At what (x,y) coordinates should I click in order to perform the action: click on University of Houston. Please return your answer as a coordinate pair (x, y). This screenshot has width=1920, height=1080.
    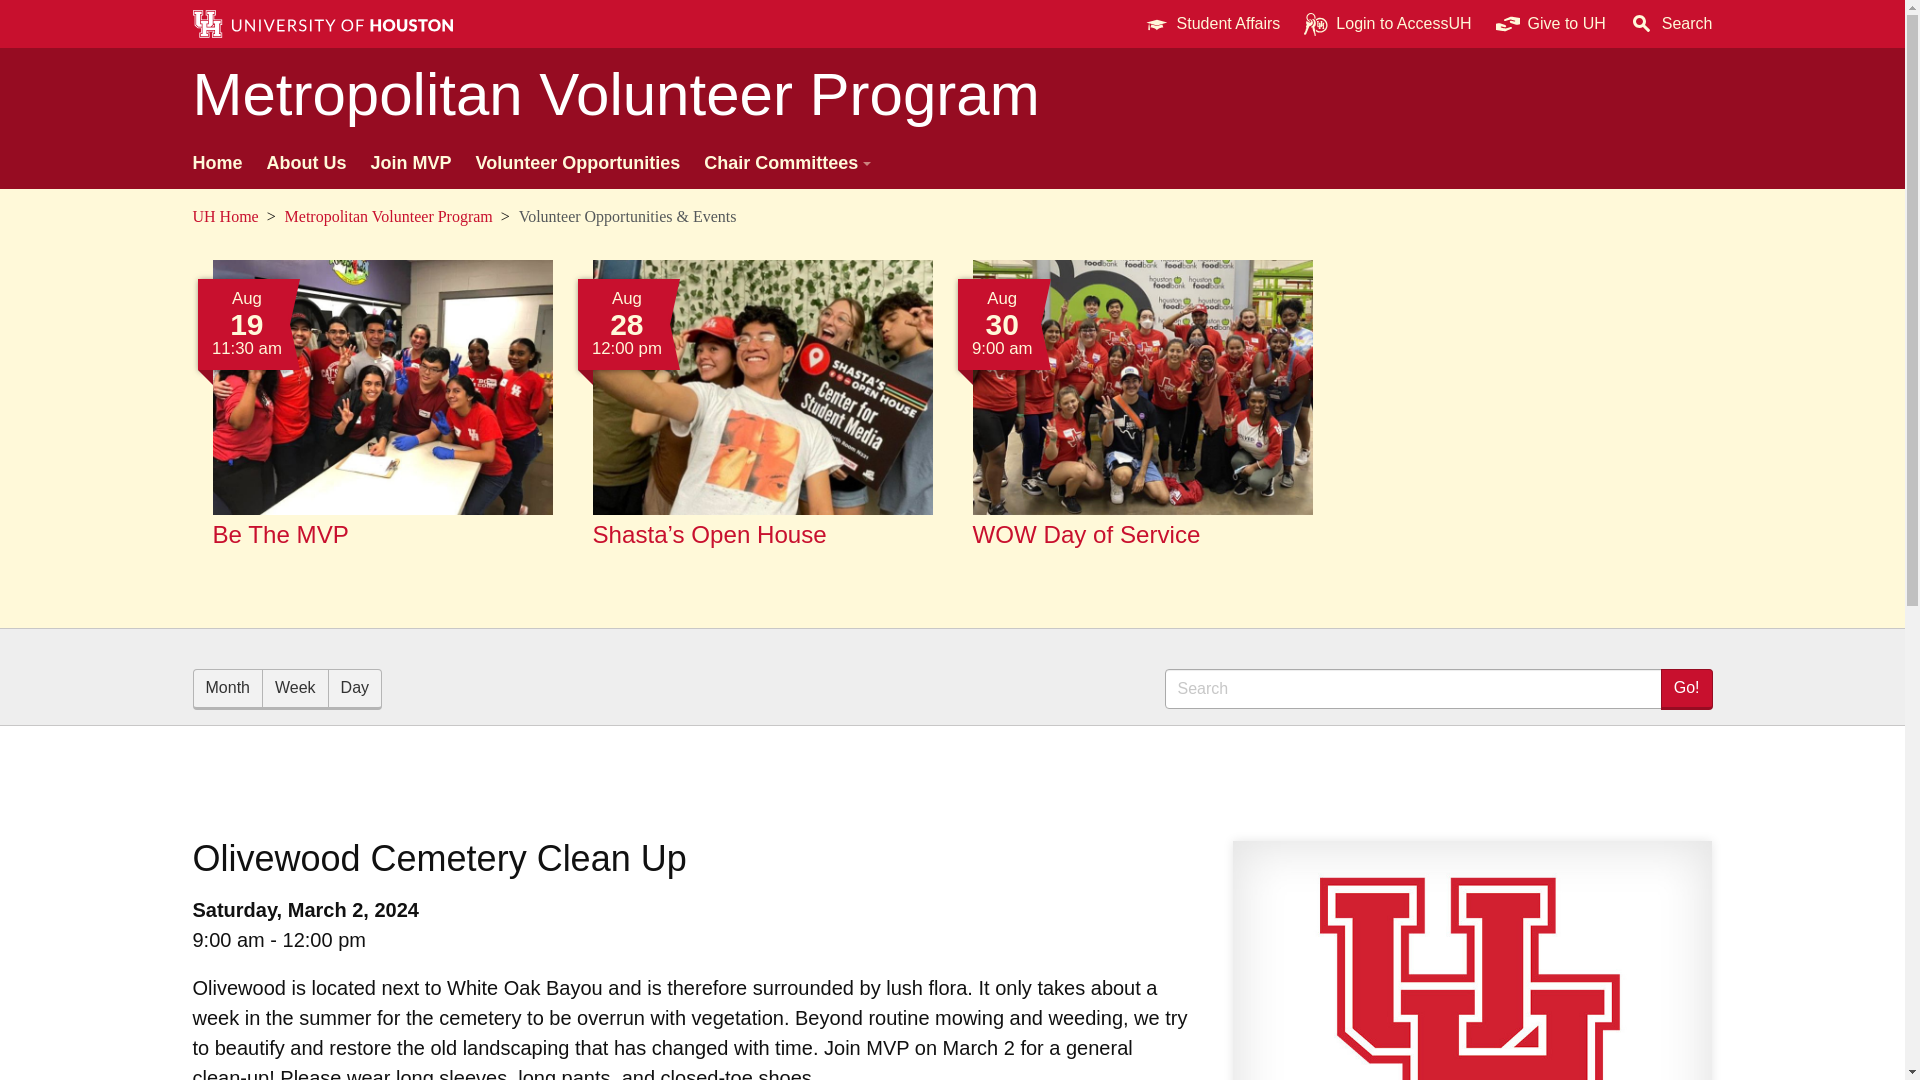
    Looking at the image, I should click on (1594, 24).